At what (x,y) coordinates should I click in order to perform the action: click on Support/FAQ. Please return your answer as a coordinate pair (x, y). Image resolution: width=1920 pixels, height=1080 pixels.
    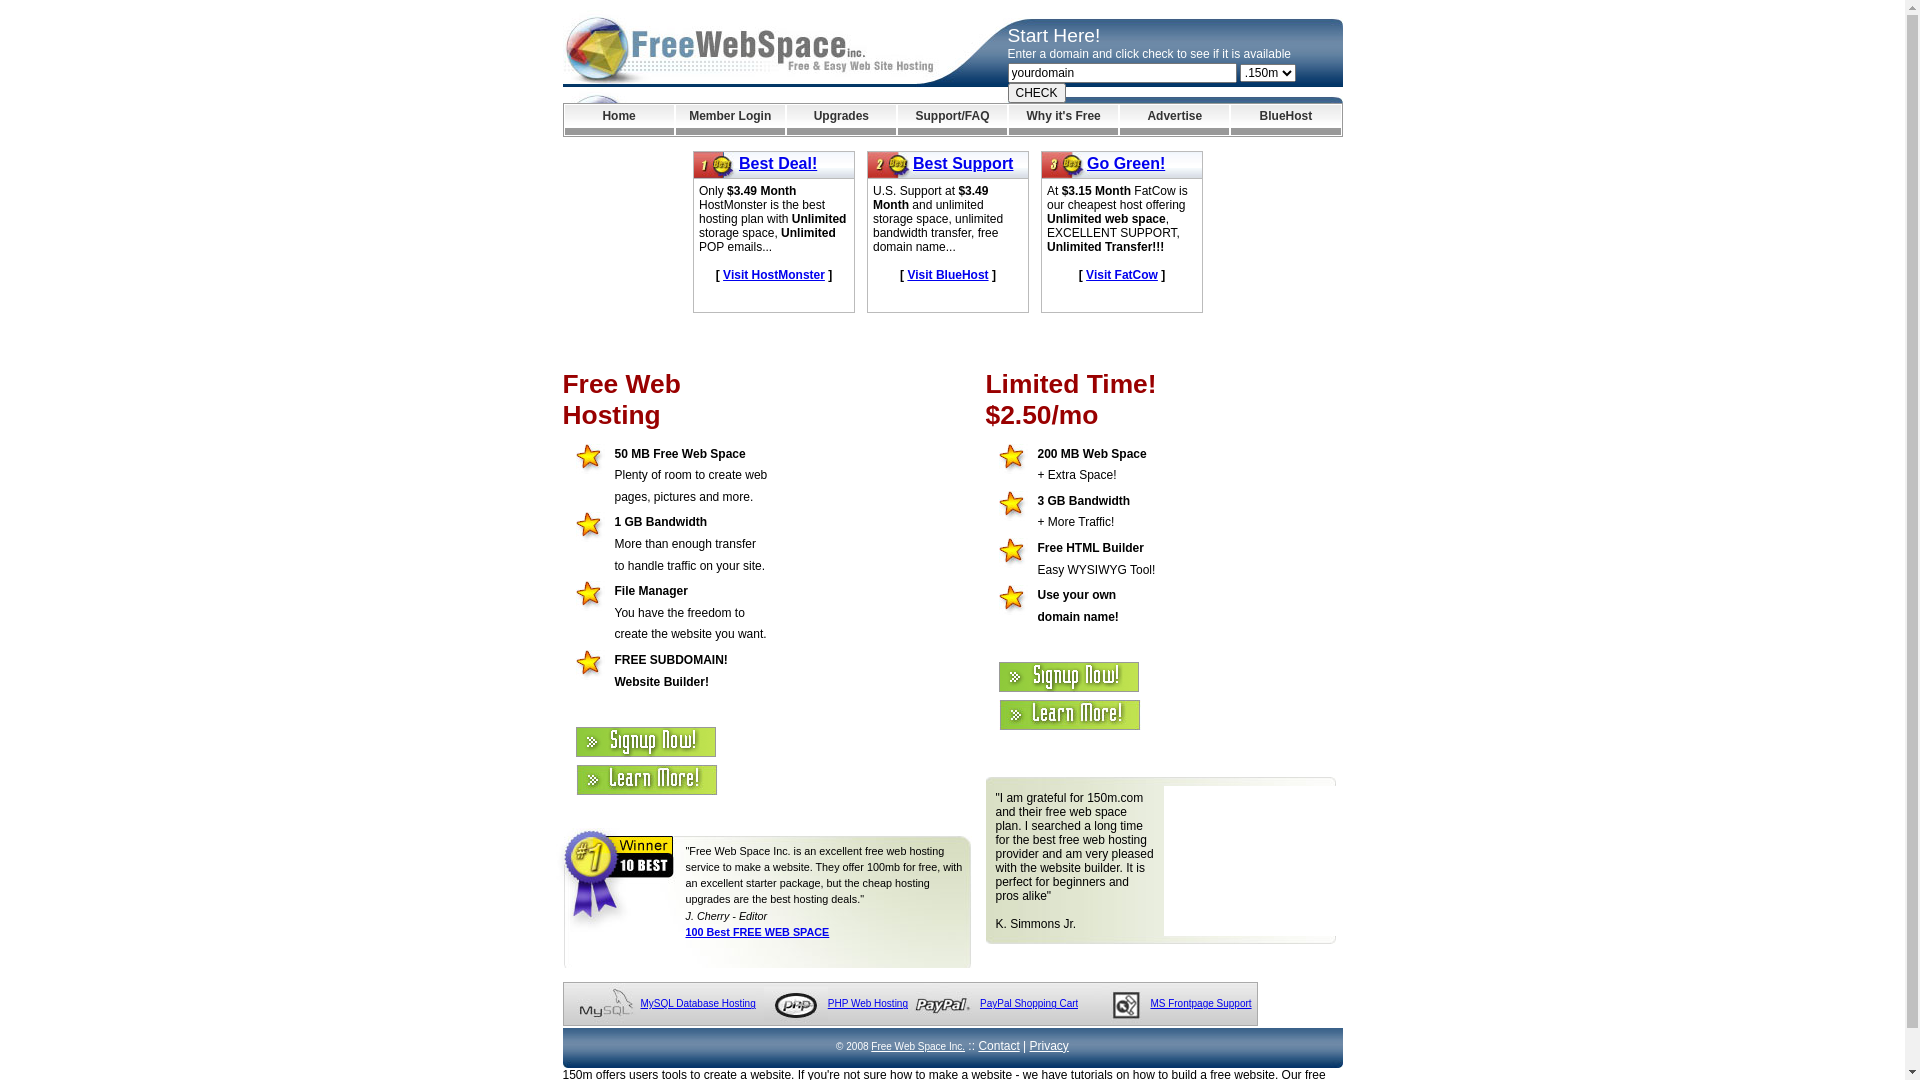
    Looking at the image, I should click on (952, 120).